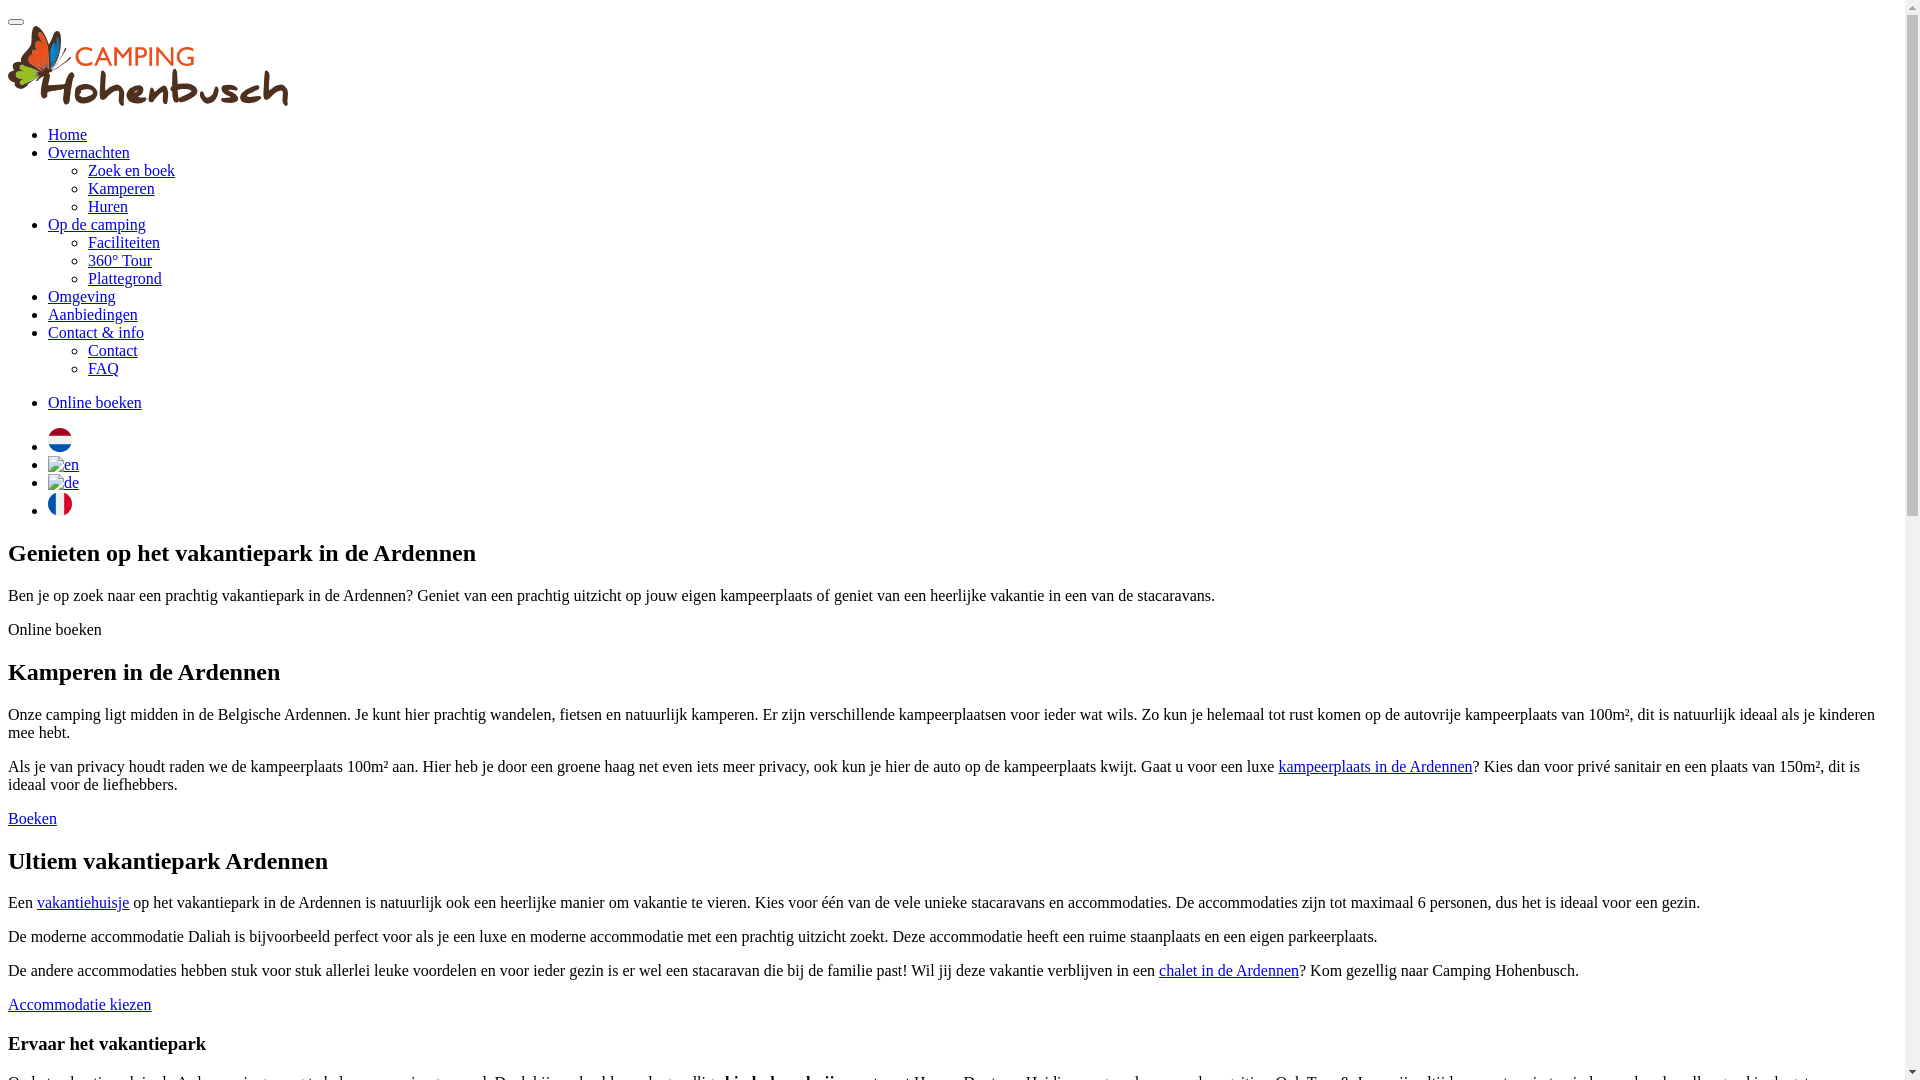  Describe the element at coordinates (124, 242) in the screenshot. I see `Faciliteiten` at that location.